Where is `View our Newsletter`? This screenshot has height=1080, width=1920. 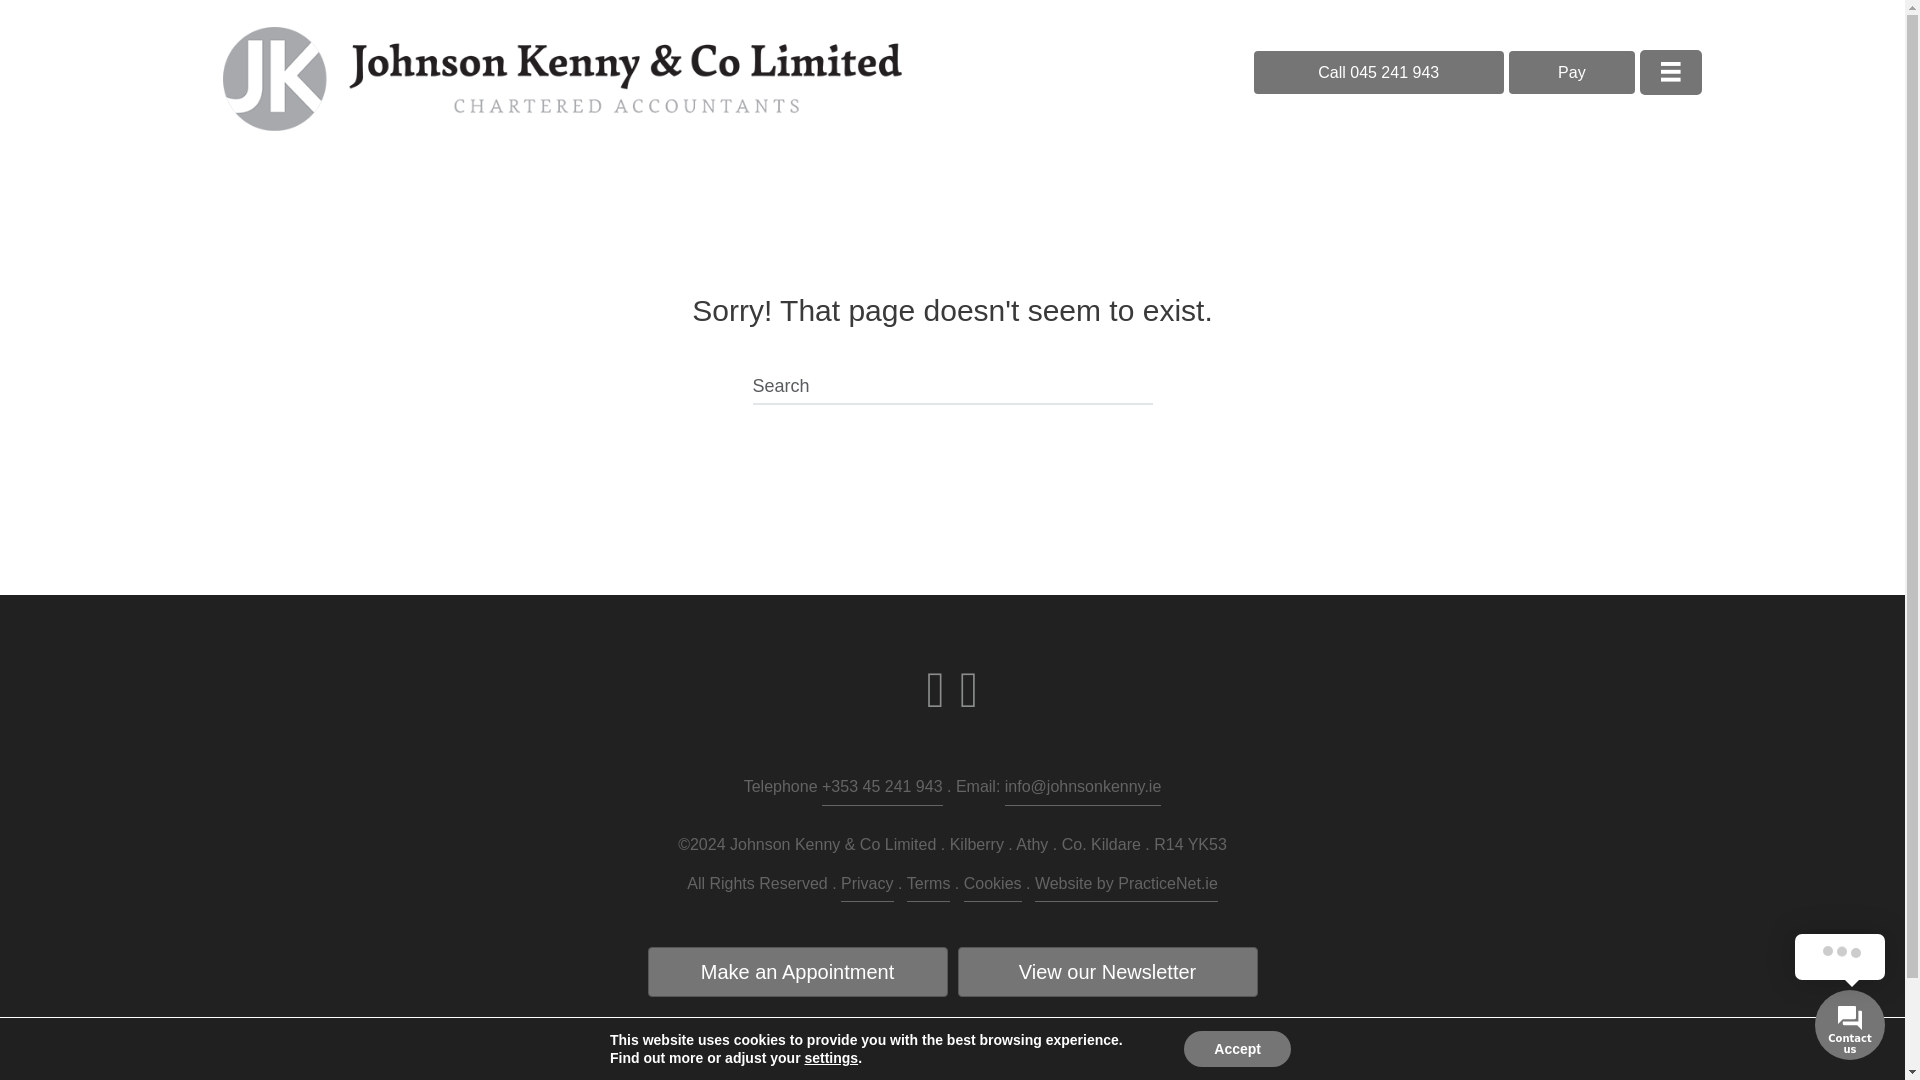 View our Newsletter is located at coordinates (1108, 972).